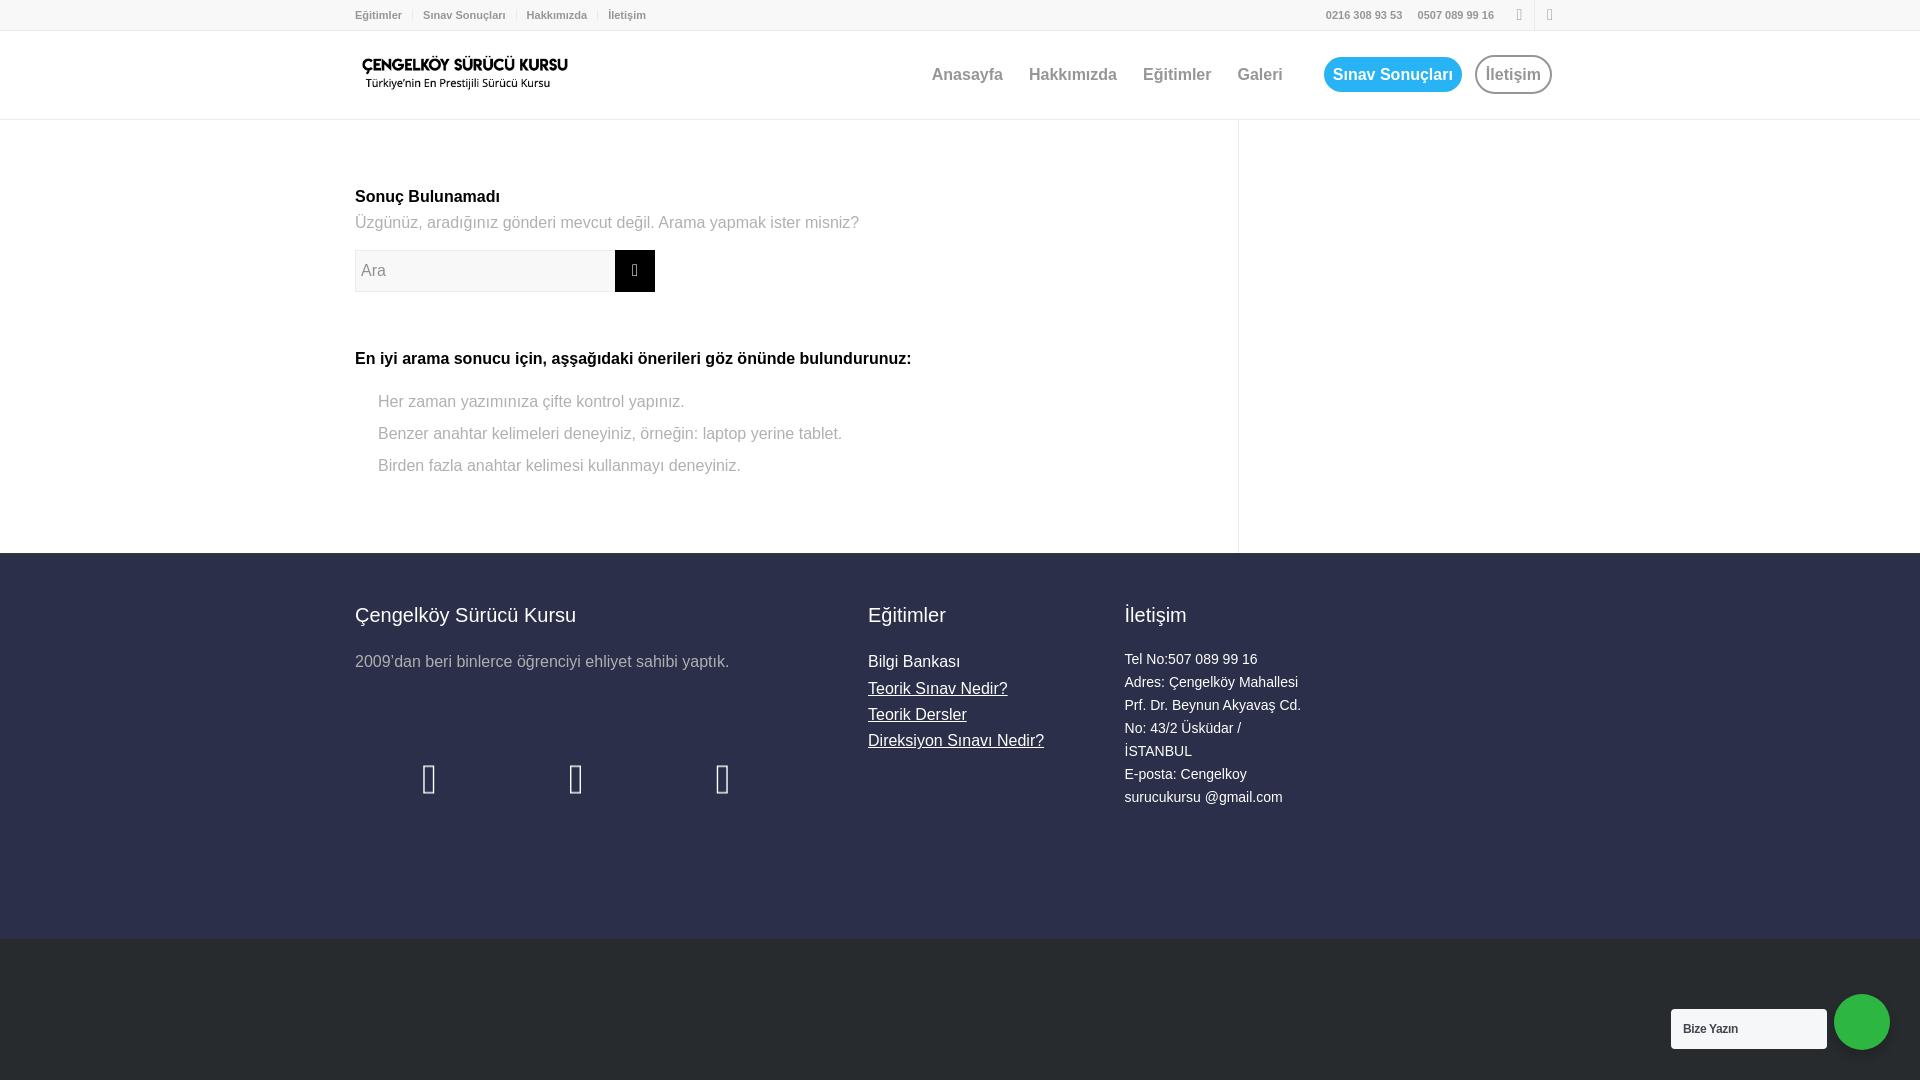 The height and width of the screenshot is (1080, 1920). I want to click on Instagram, so click(1549, 15).